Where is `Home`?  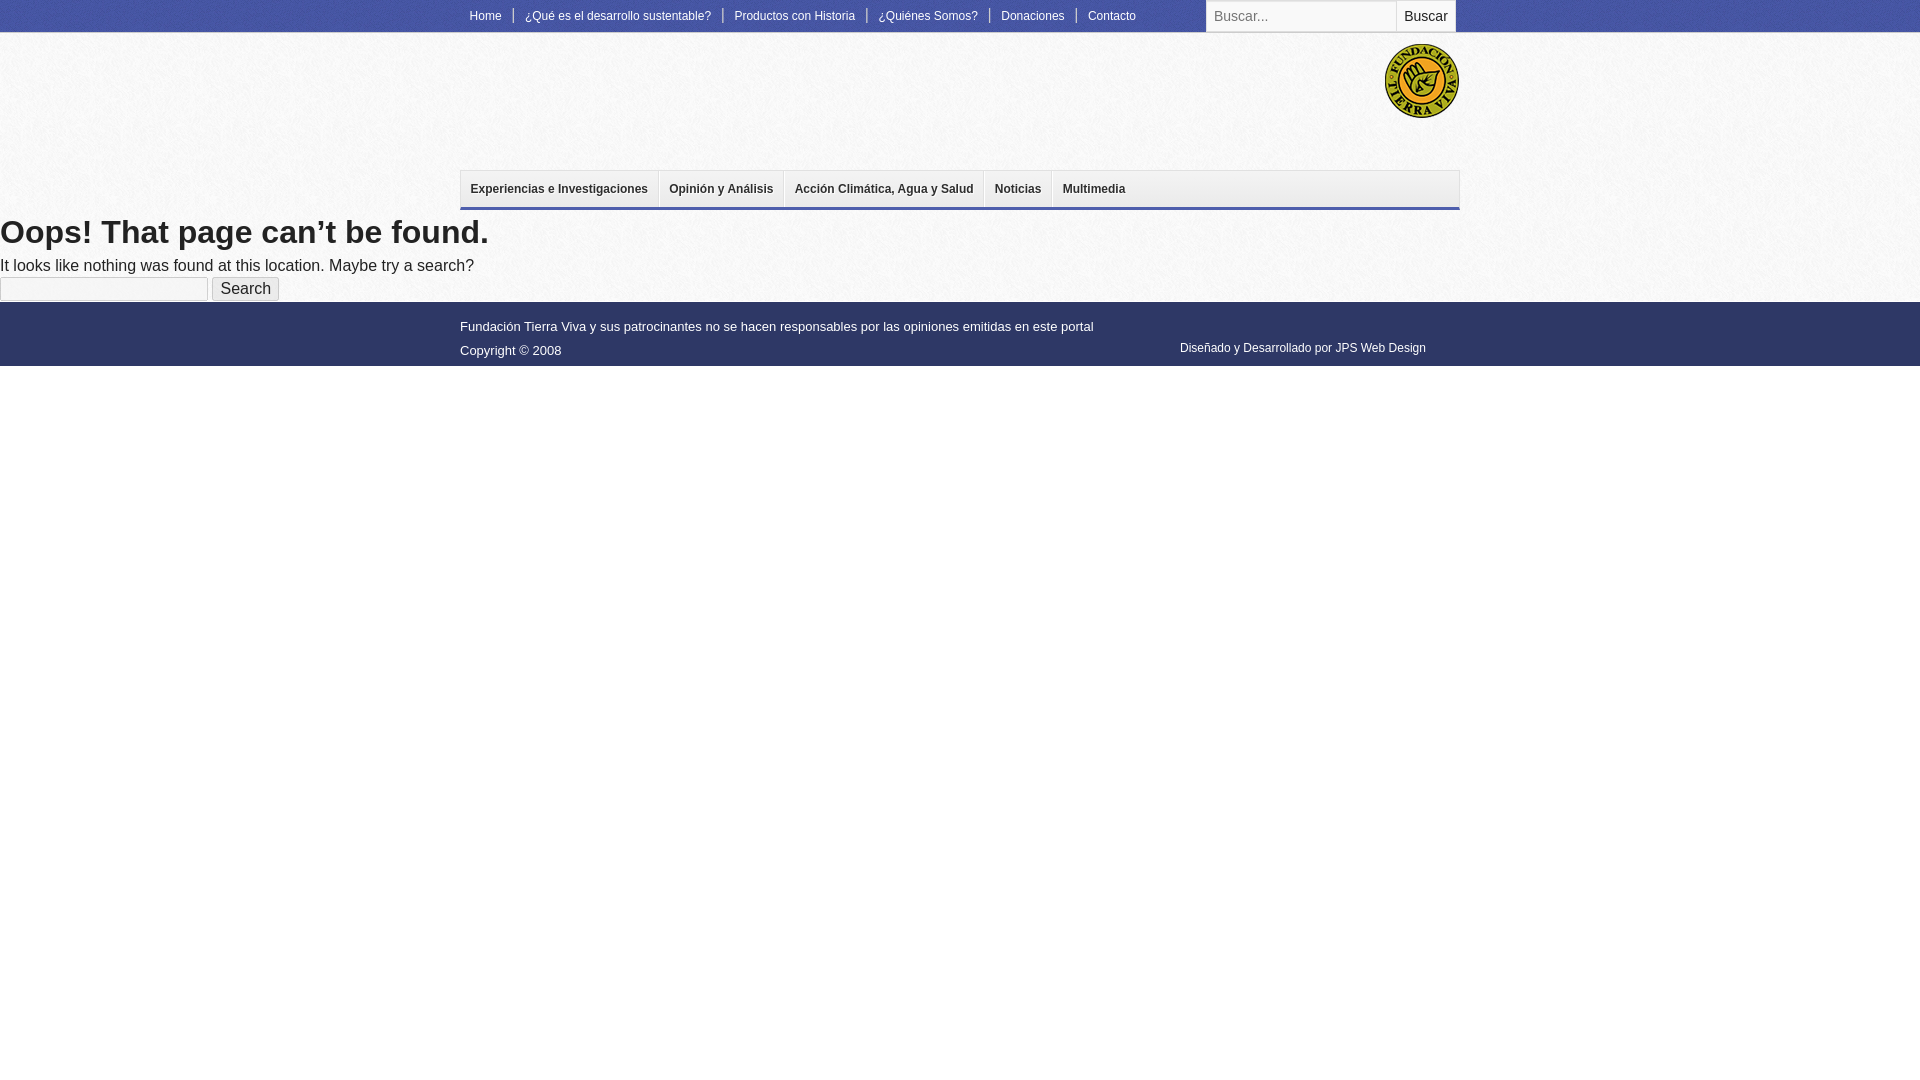 Home is located at coordinates (485, 16).